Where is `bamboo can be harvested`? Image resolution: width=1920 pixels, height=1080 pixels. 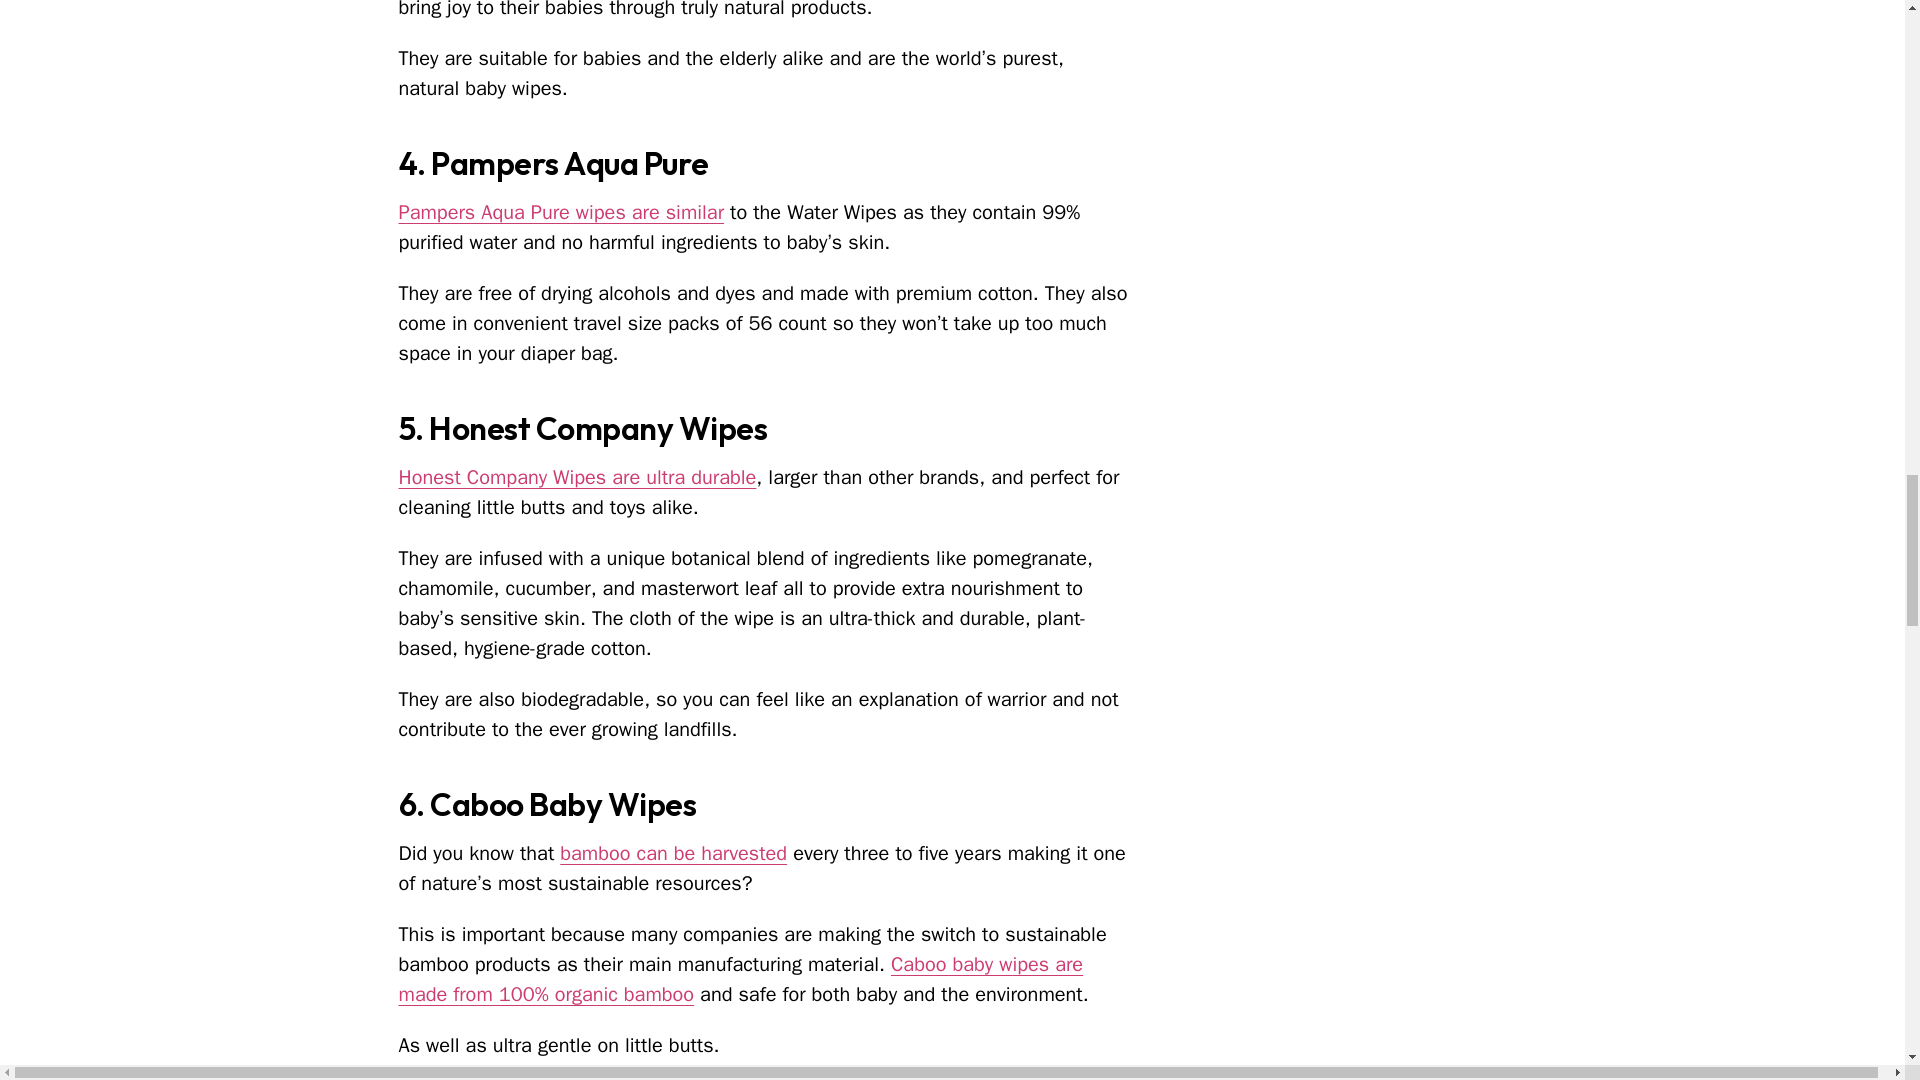
bamboo can be harvested is located at coordinates (674, 854).